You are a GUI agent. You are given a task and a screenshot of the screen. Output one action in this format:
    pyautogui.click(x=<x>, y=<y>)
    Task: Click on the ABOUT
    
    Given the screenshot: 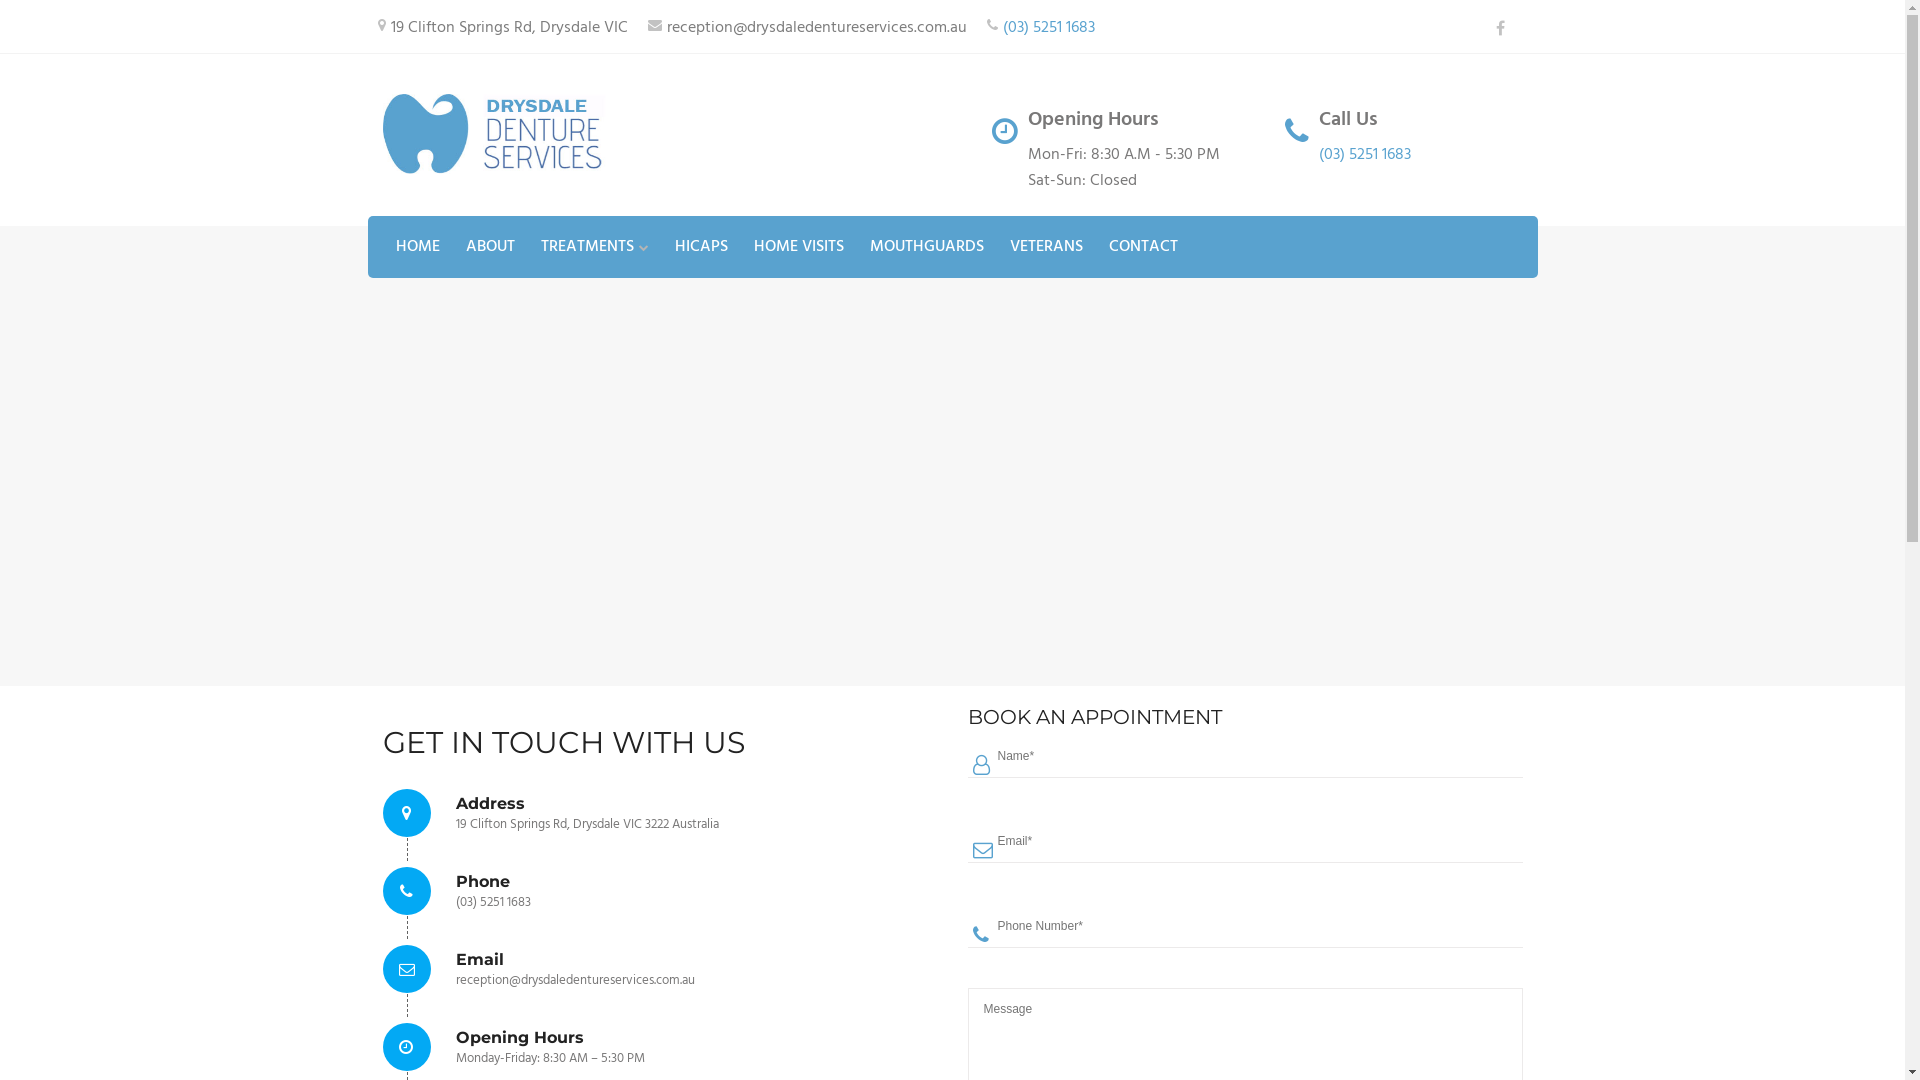 What is the action you would take?
    pyautogui.click(x=490, y=247)
    